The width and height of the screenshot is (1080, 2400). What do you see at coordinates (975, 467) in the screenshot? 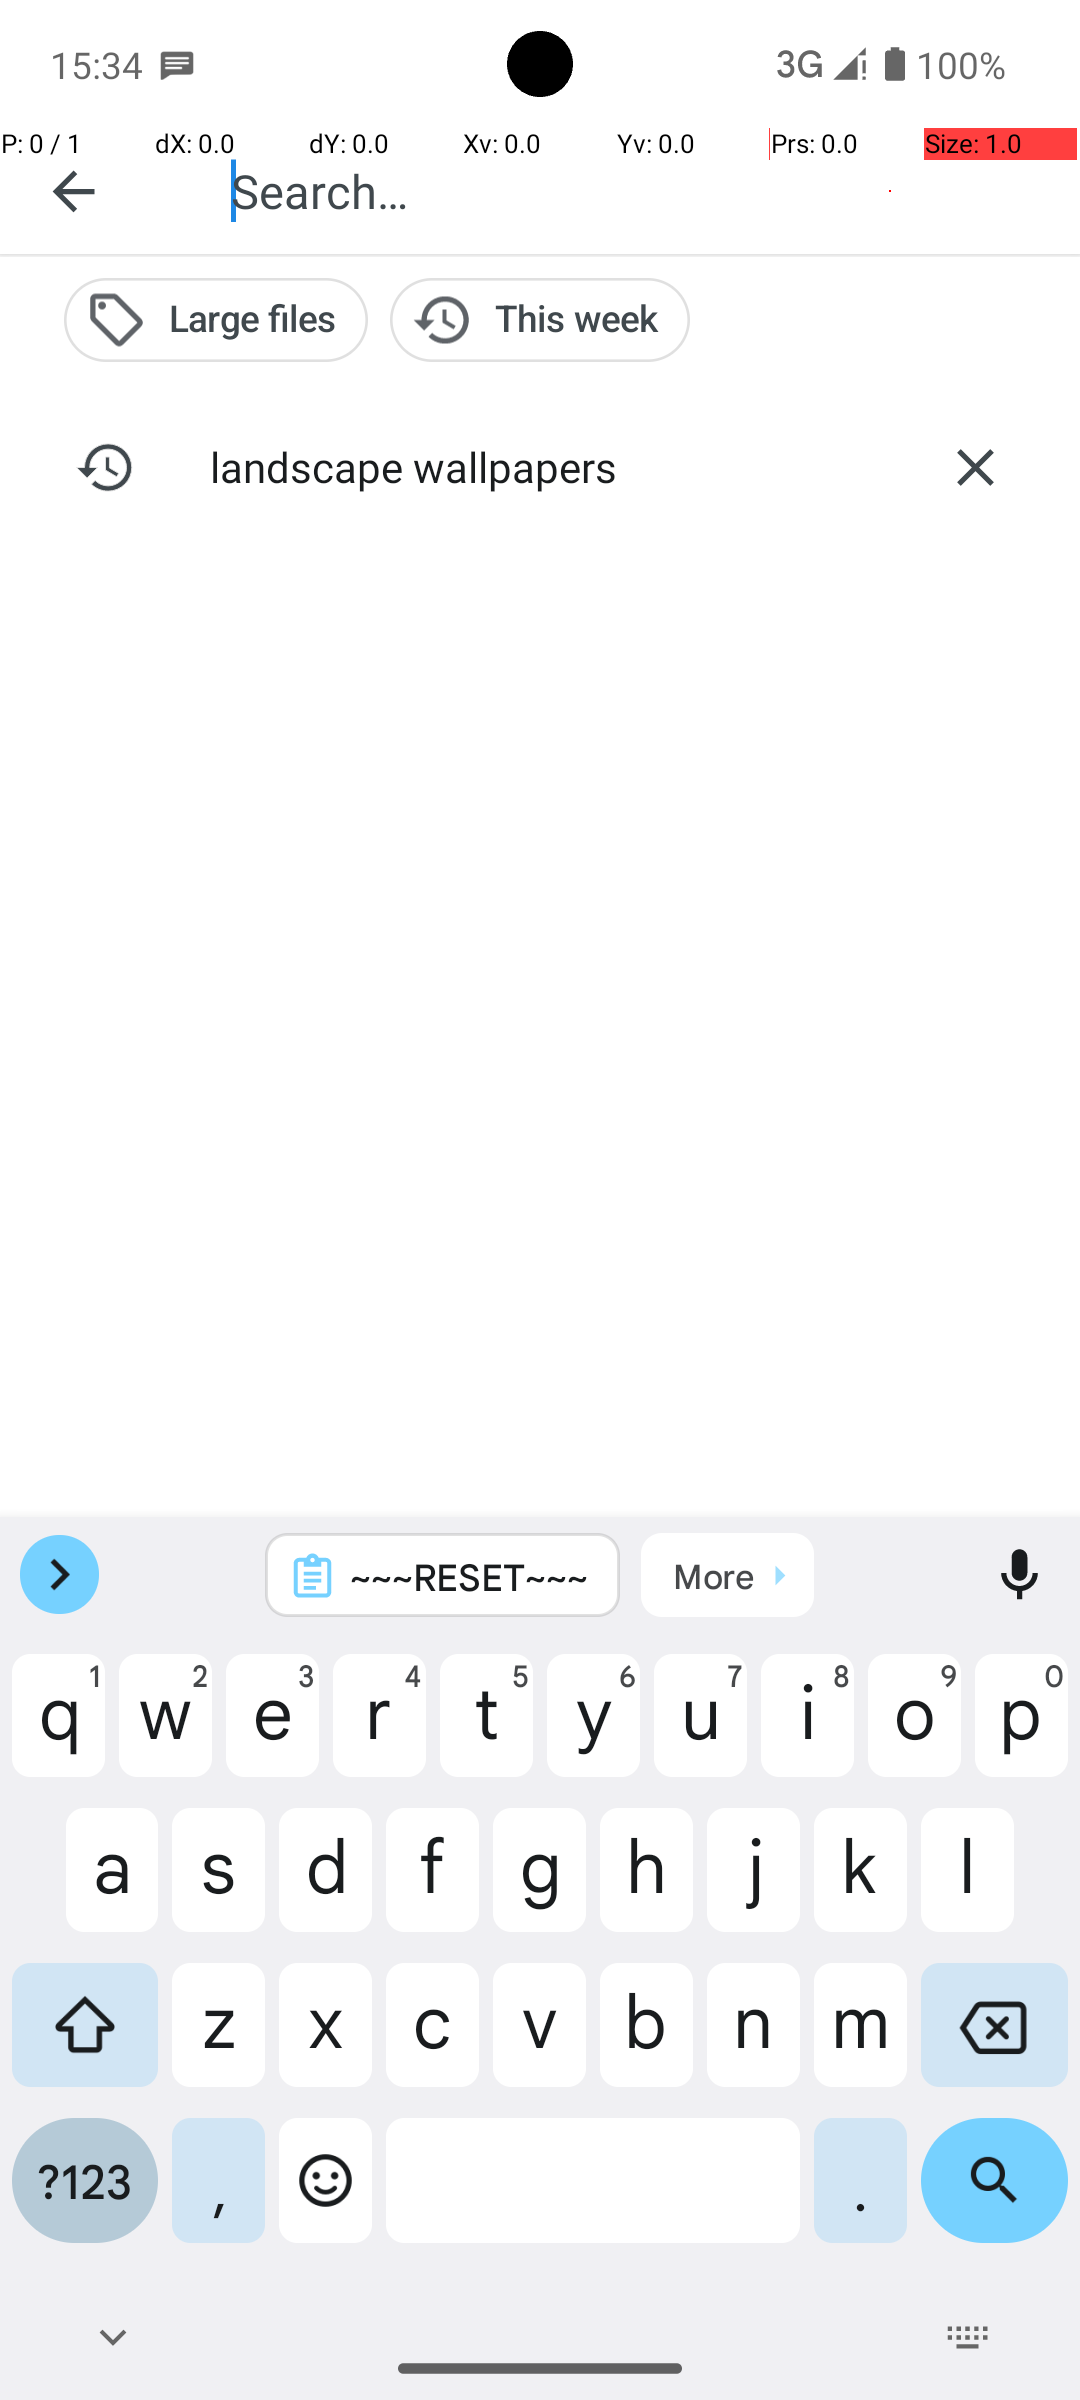
I see `Delete search history landscape wallpapers` at bounding box center [975, 467].